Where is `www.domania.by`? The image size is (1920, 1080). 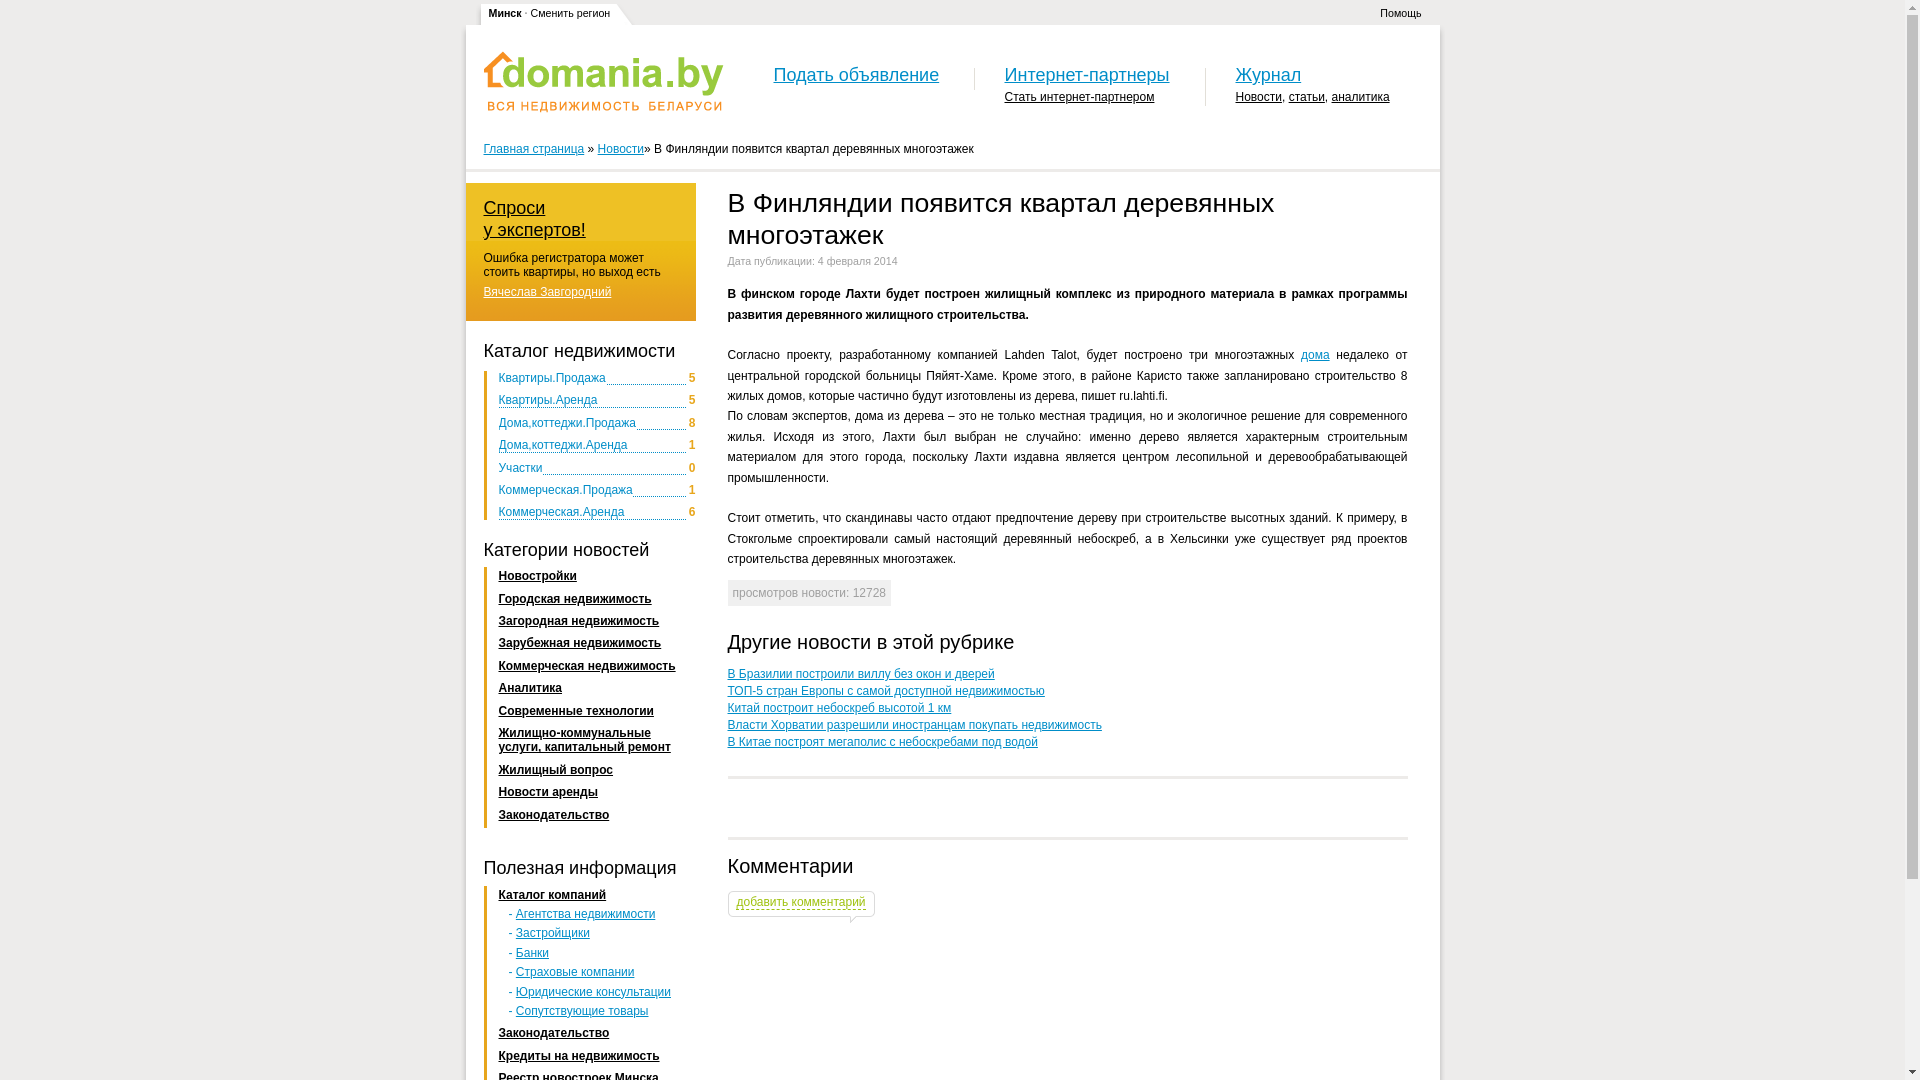 www.domania.by is located at coordinates (604, 82).